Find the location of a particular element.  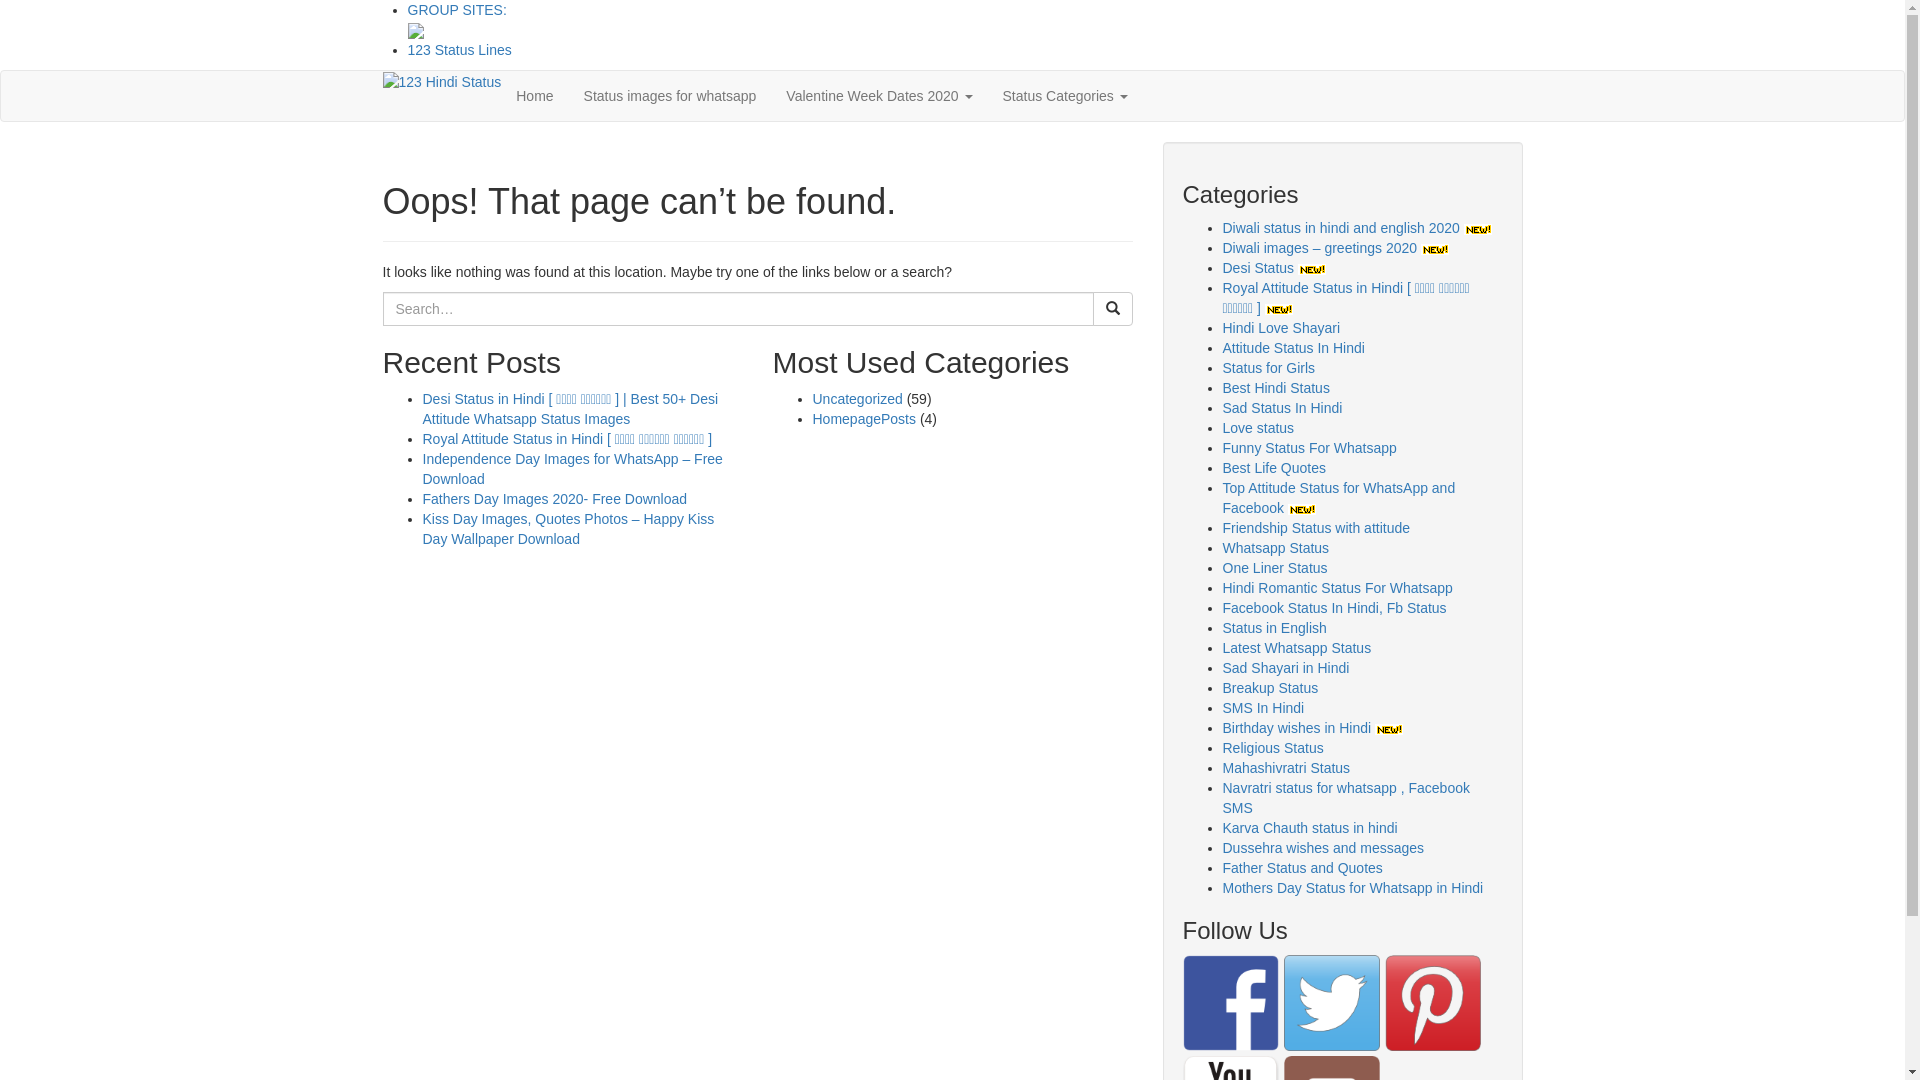

Attitude Status In Hindi is located at coordinates (1293, 348).